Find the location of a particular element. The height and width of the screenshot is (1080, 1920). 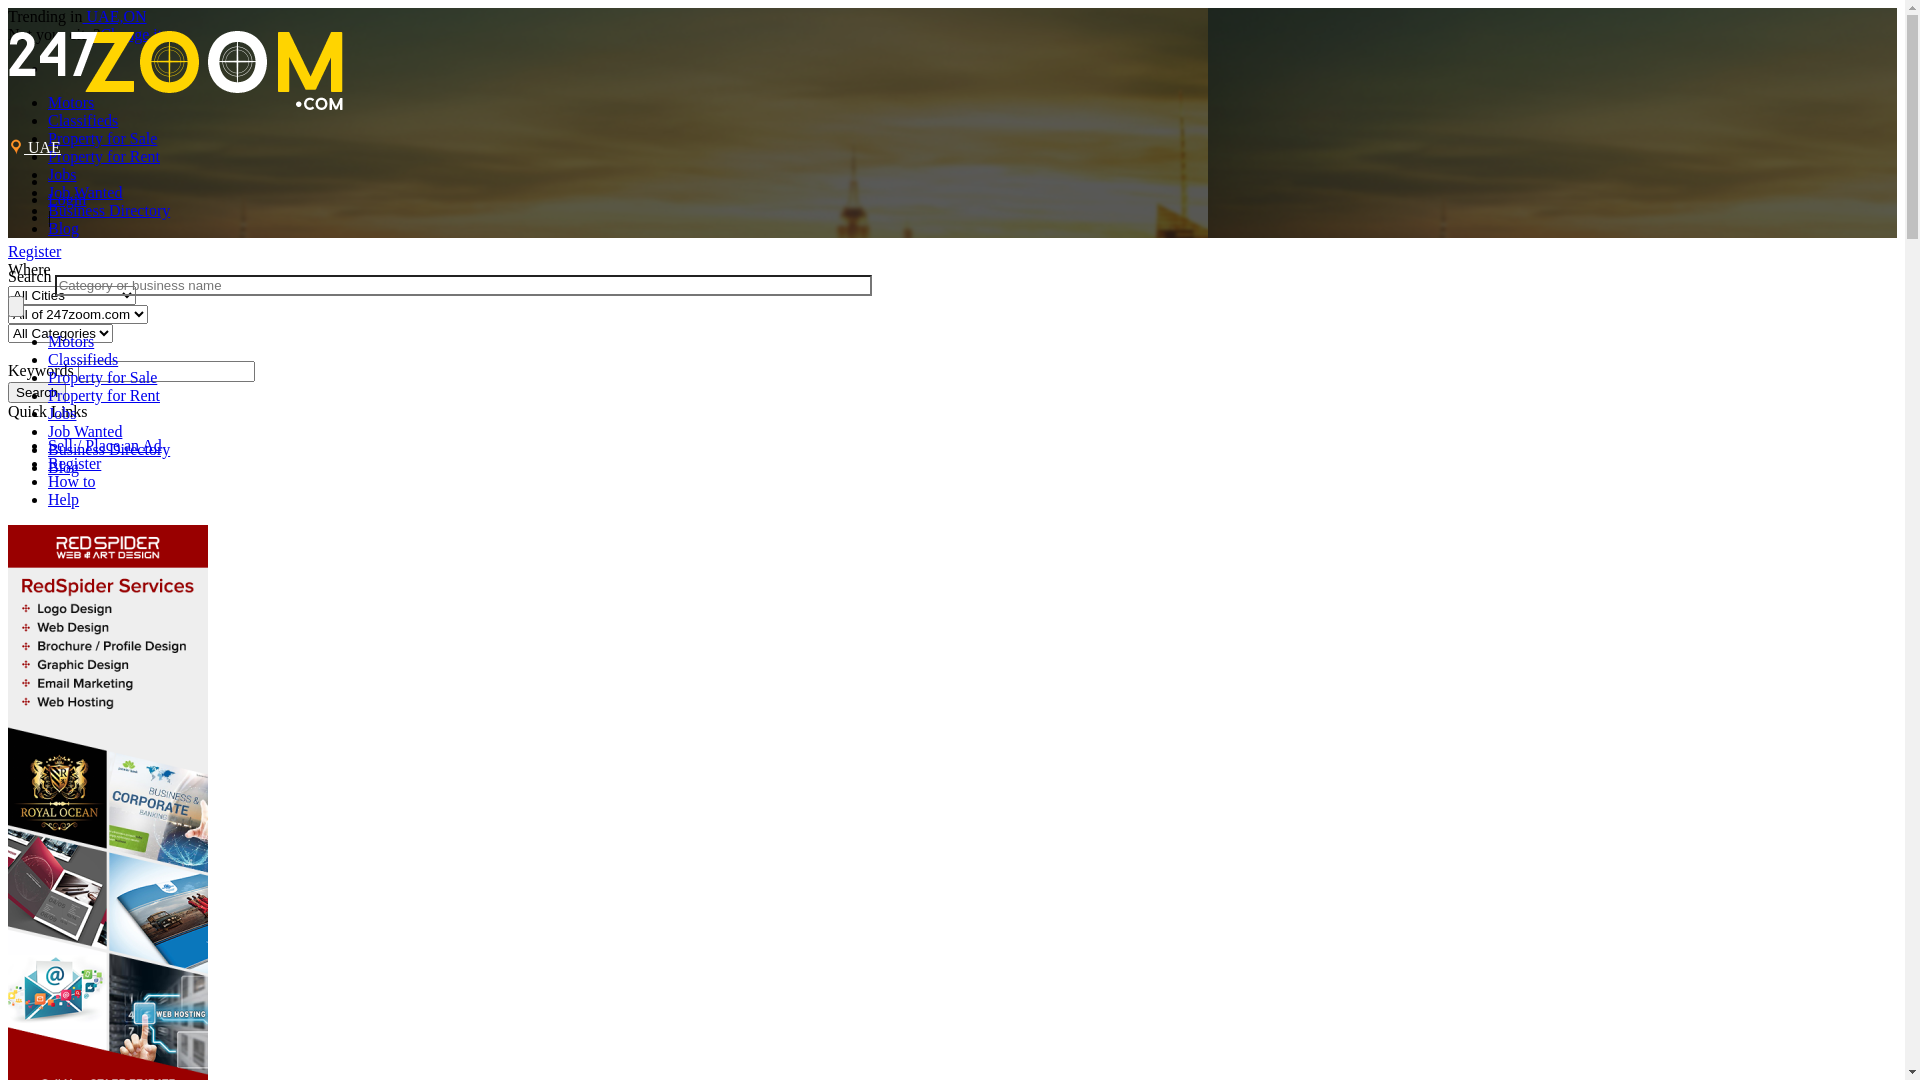

Login is located at coordinates (67, 200).